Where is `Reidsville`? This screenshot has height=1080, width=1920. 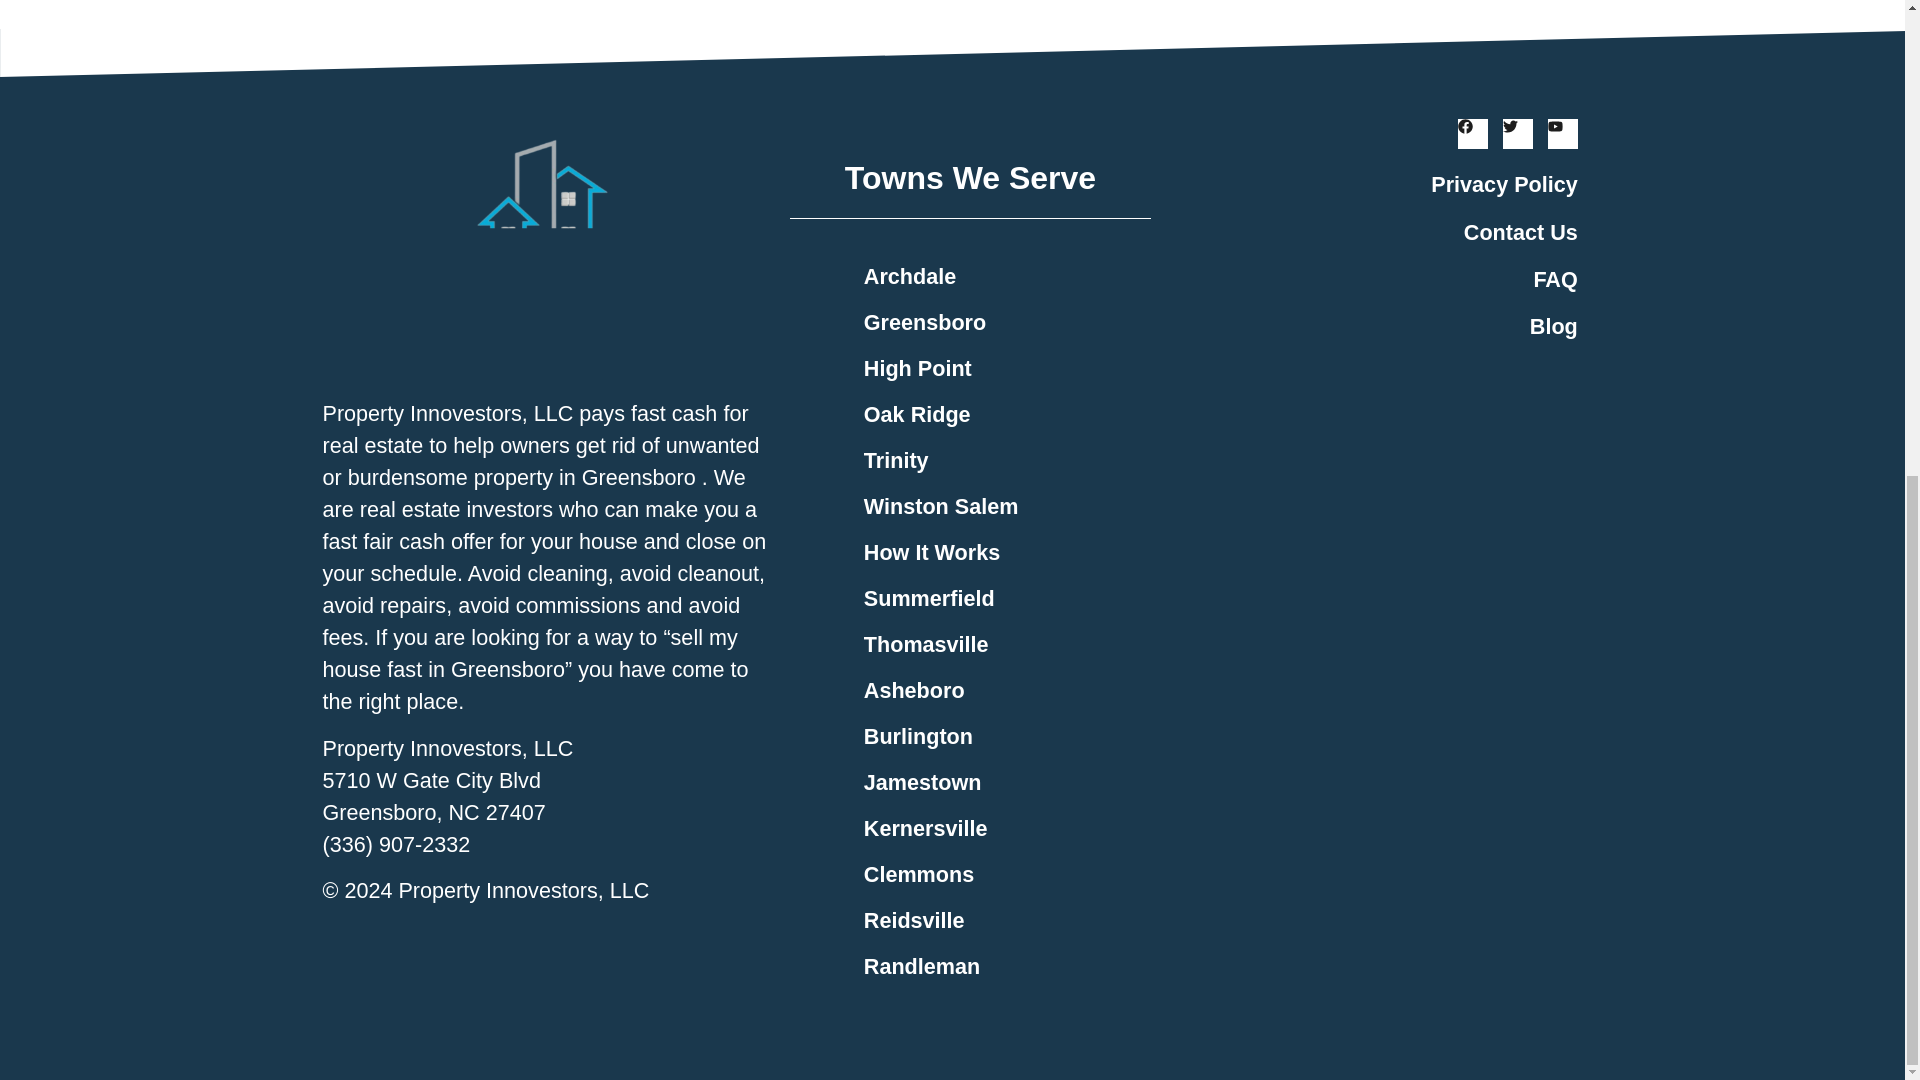
Reidsville is located at coordinates (997, 920).